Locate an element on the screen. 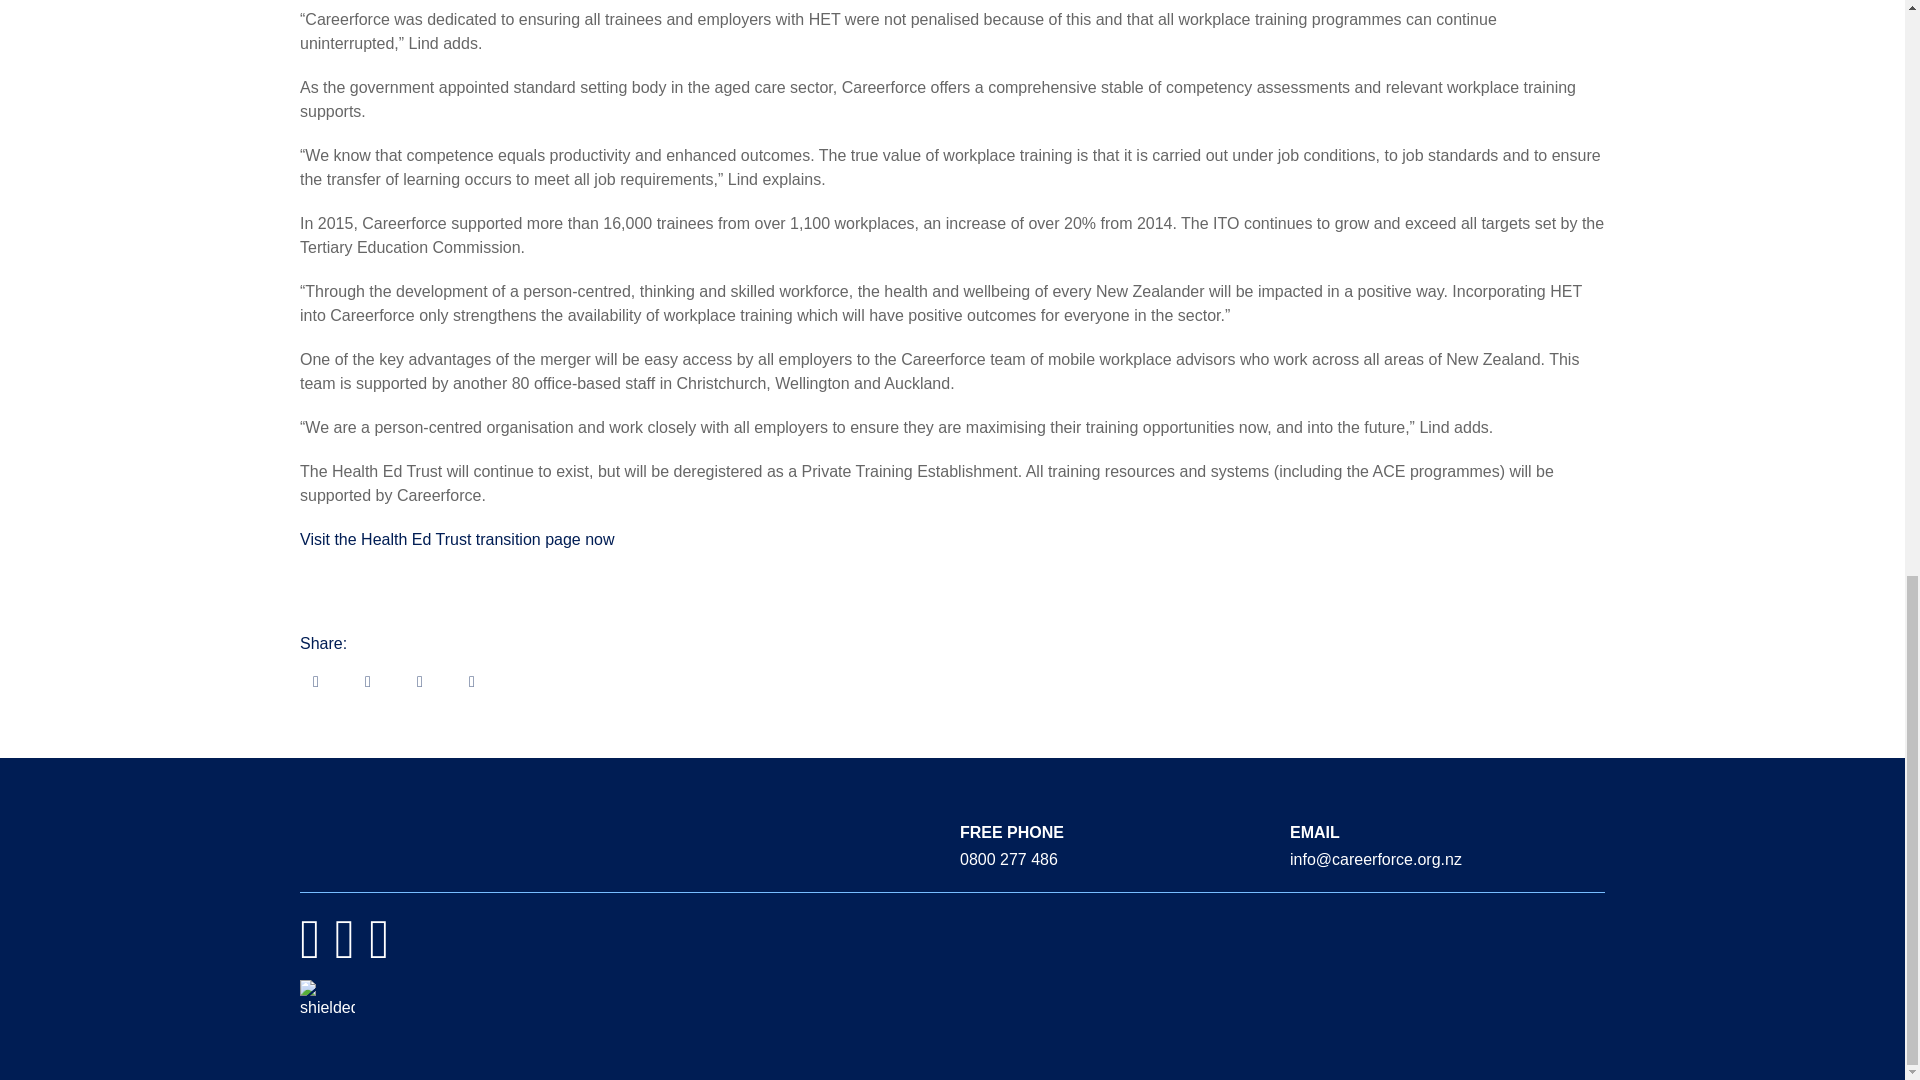 The height and width of the screenshot is (1080, 1920). Twitter is located at coordinates (419, 680).